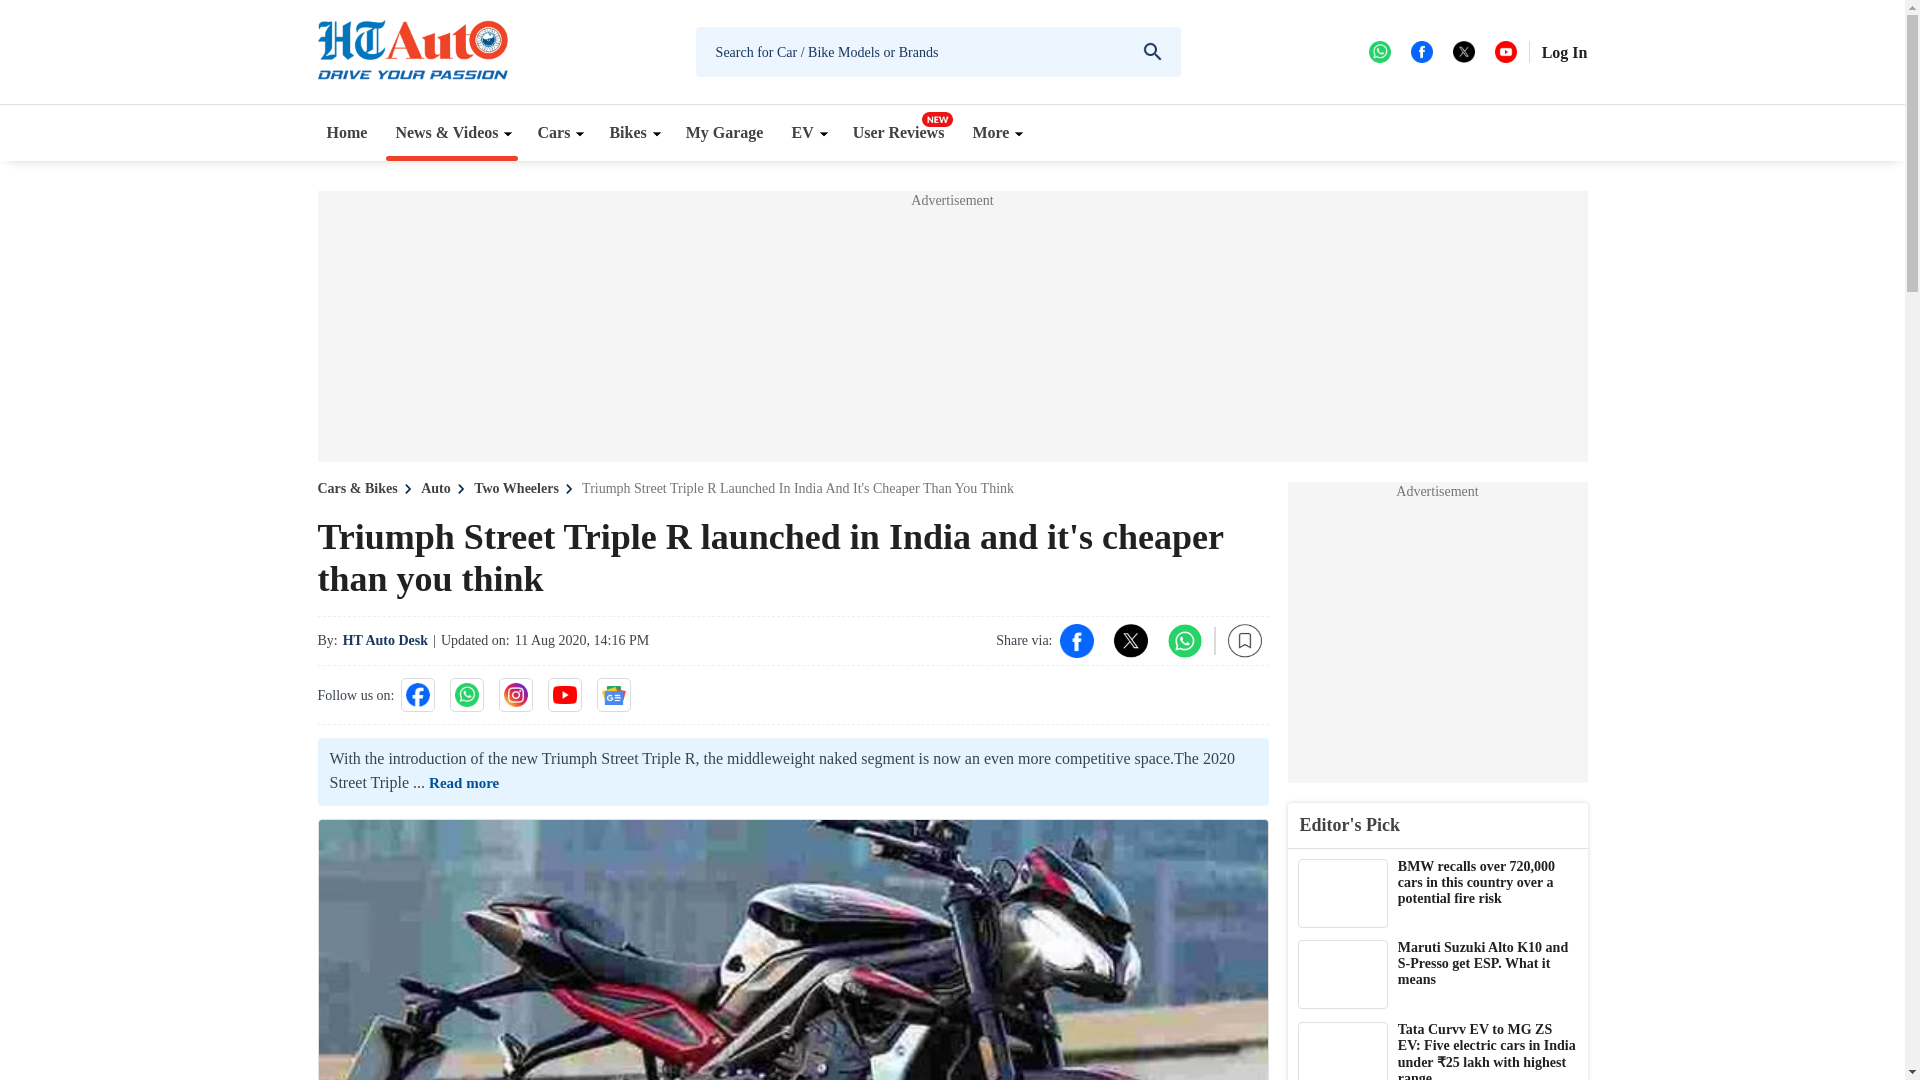 The height and width of the screenshot is (1080, 1920). I want to click on EV, so click(807, 132).